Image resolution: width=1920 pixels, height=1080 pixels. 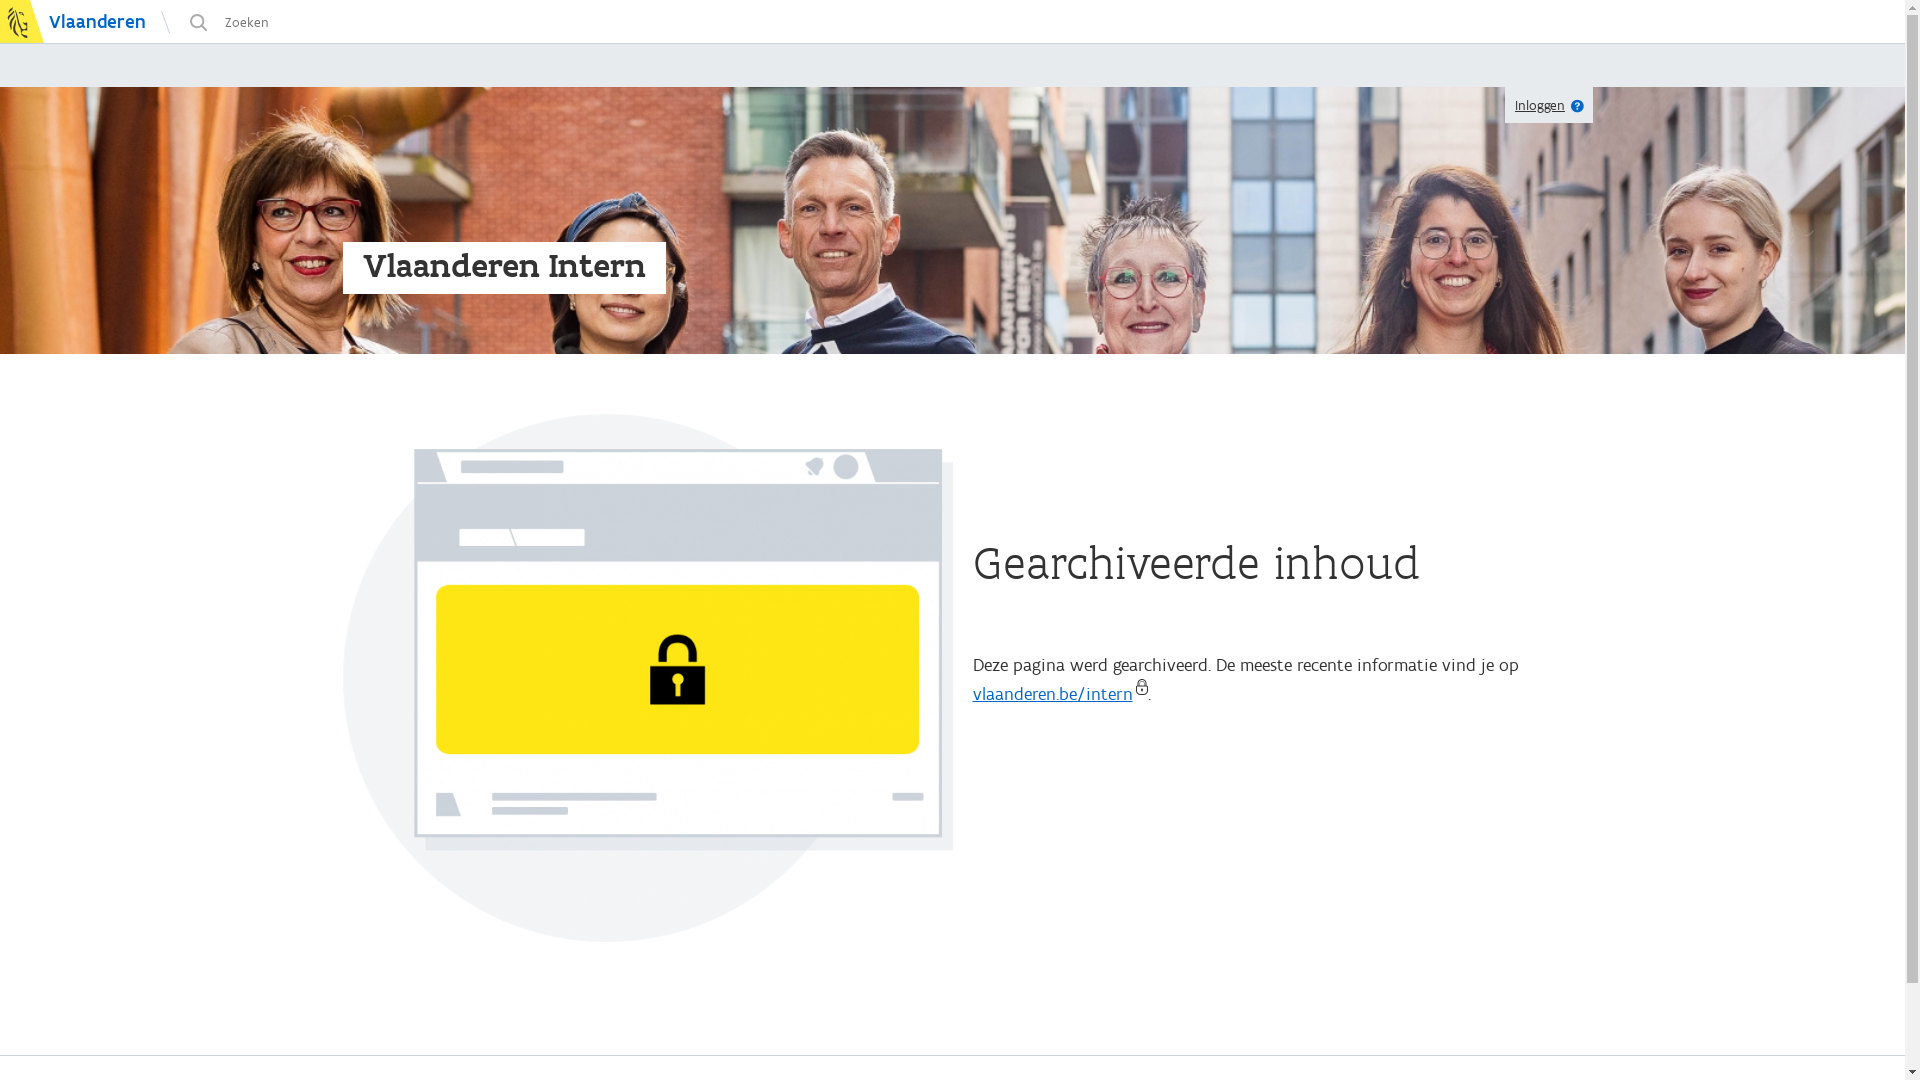 I want to click on vlaanderen.be/intern, so click(x=1060, y=694).